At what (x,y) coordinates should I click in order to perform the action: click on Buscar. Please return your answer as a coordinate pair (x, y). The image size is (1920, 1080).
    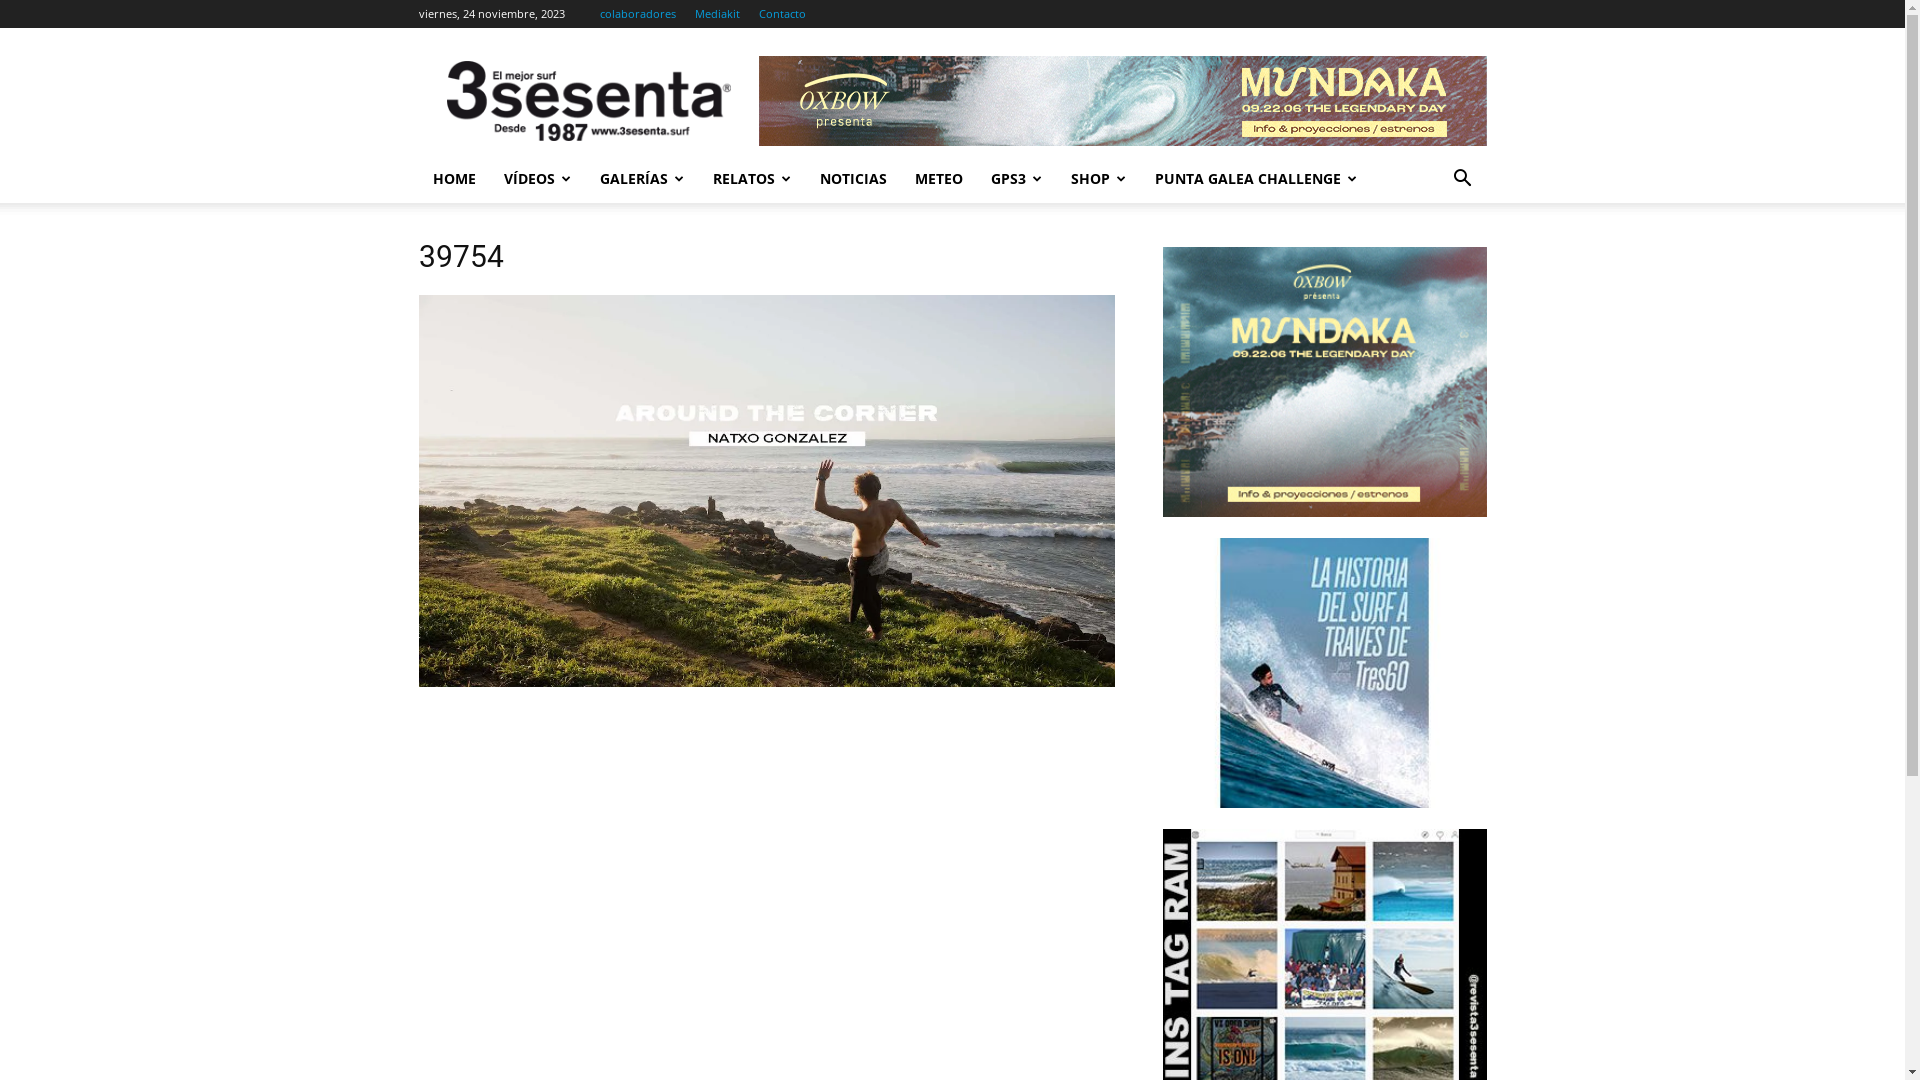
    Looking at the image, I should click on (1432, 259).